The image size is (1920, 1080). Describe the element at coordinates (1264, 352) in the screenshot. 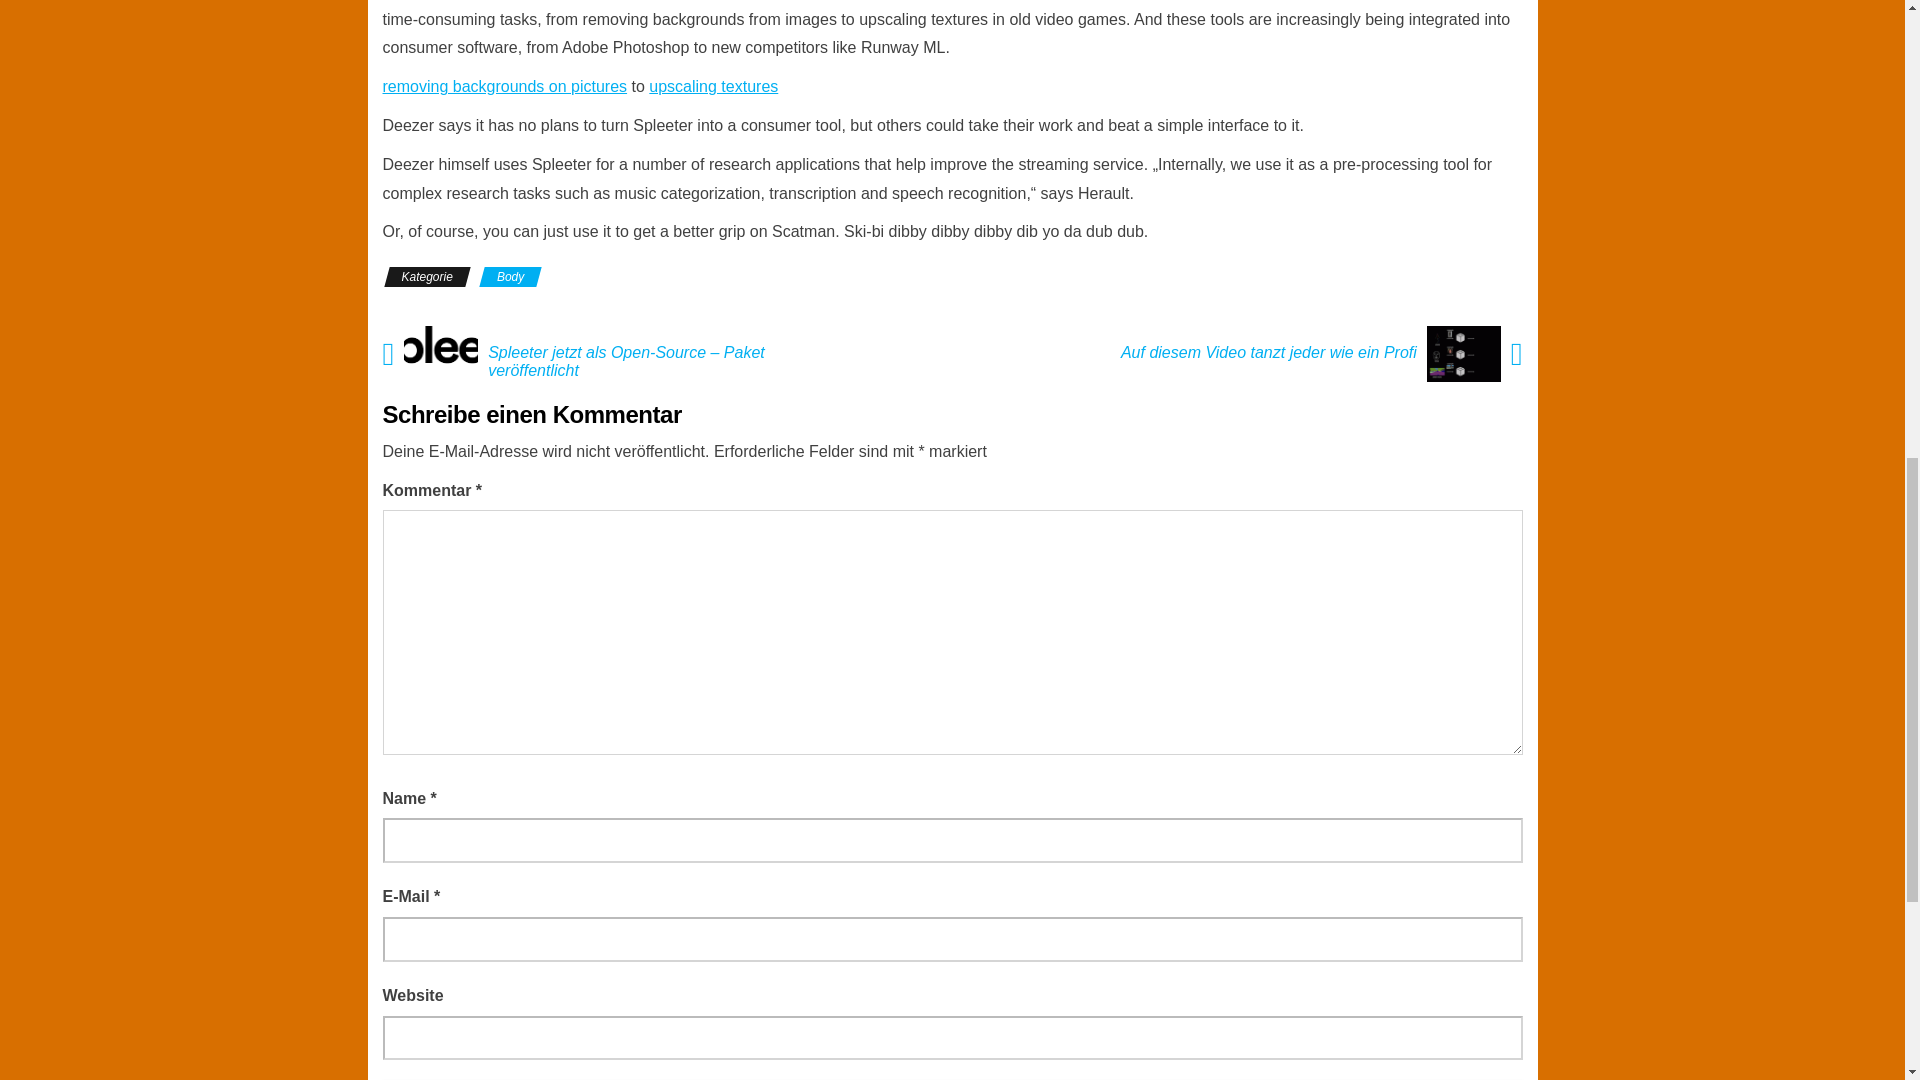

I see `Auf diesem Video tanzt jeder wie ein Profi` at that location.